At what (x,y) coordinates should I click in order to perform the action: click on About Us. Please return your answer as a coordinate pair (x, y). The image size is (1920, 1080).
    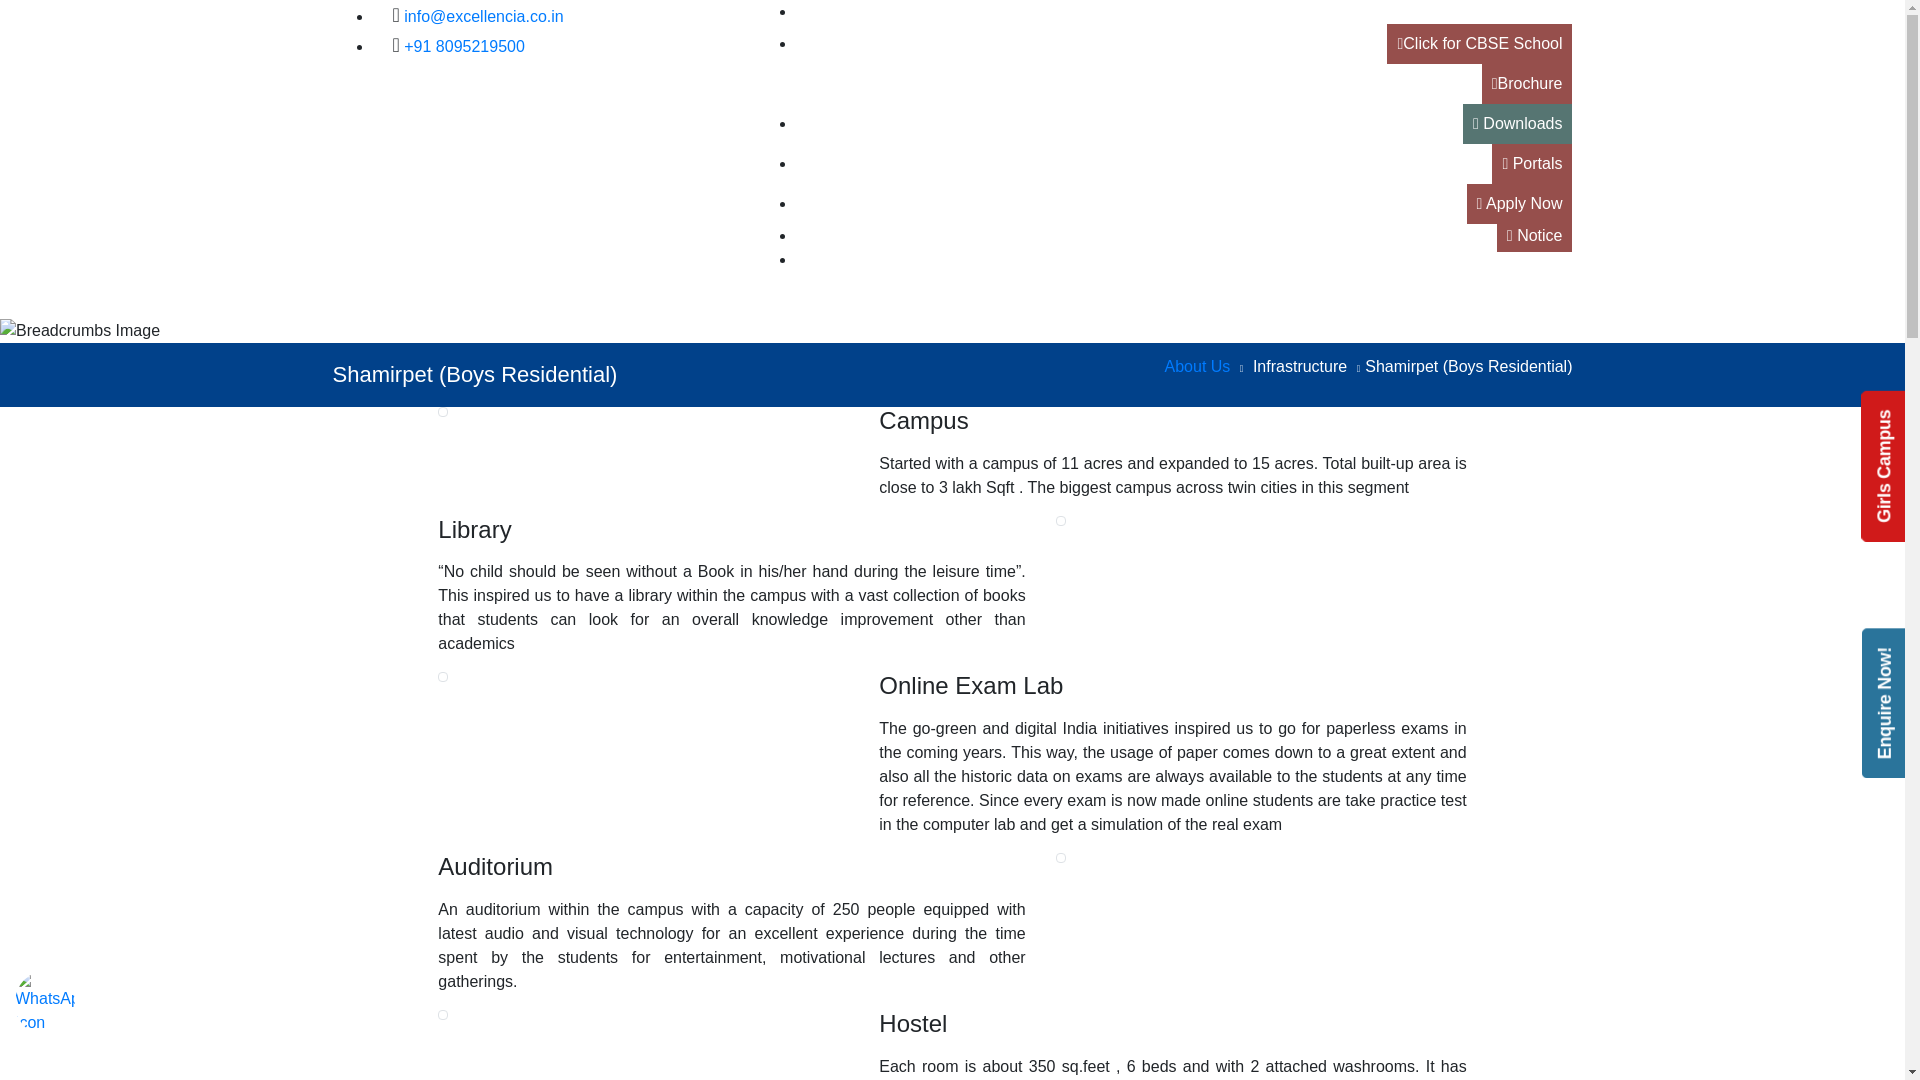
    Looking at the image, I should click on (650, 302).